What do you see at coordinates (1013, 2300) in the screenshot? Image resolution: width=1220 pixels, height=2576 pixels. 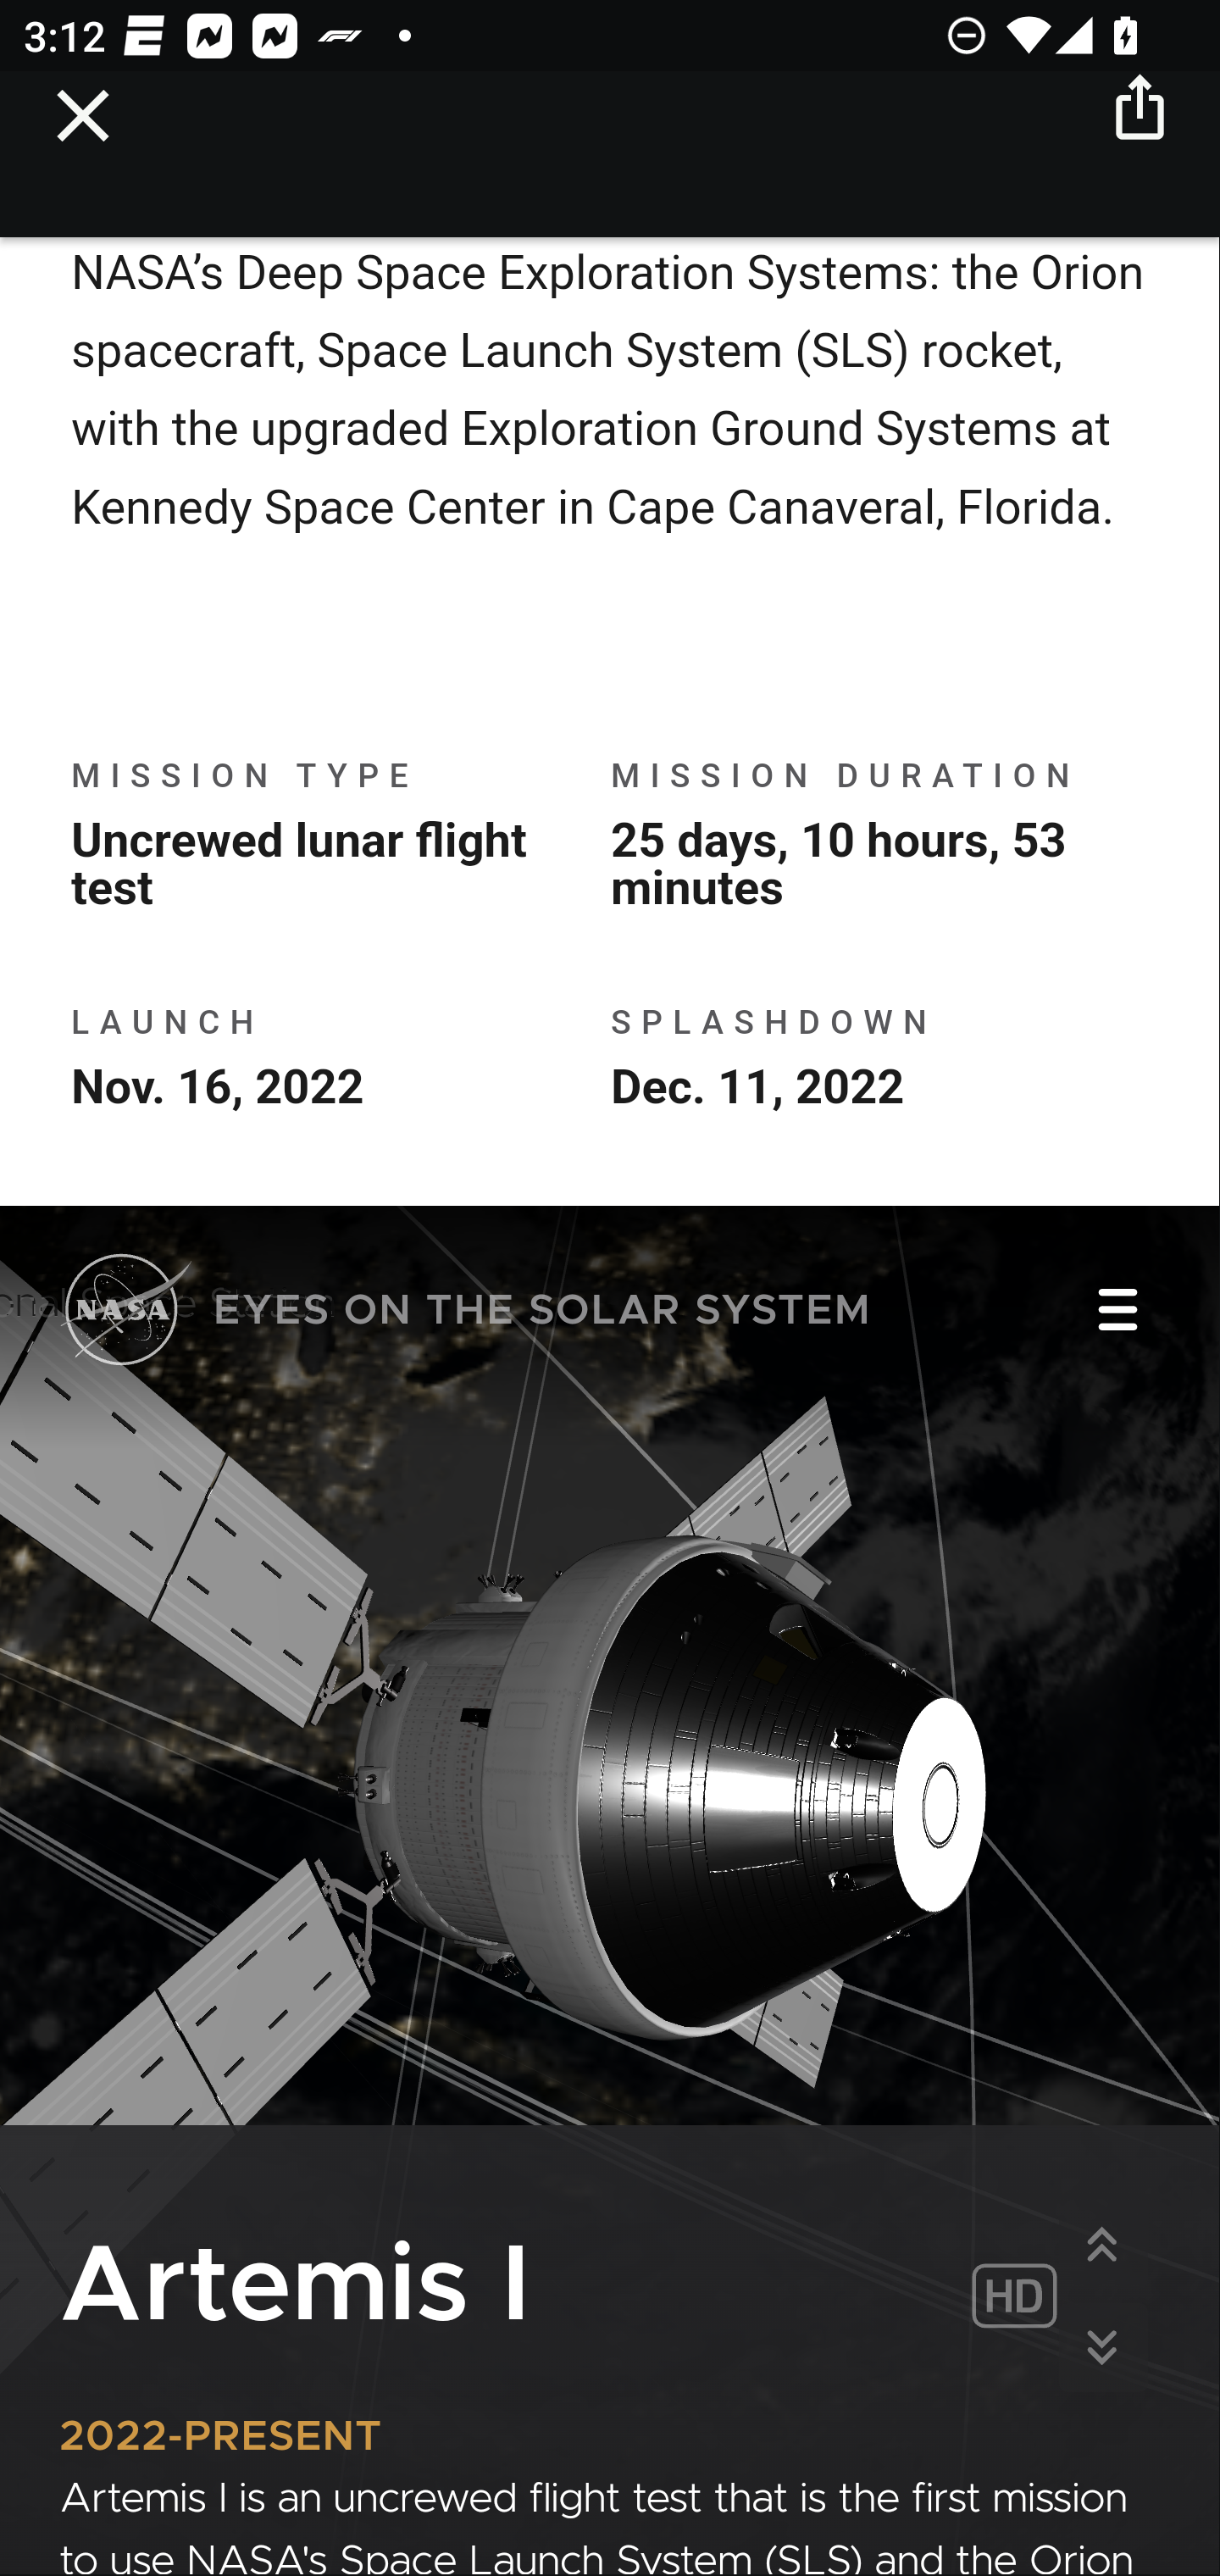 I see `Toggle high definition textures` at bounding box center [1013, 2300].